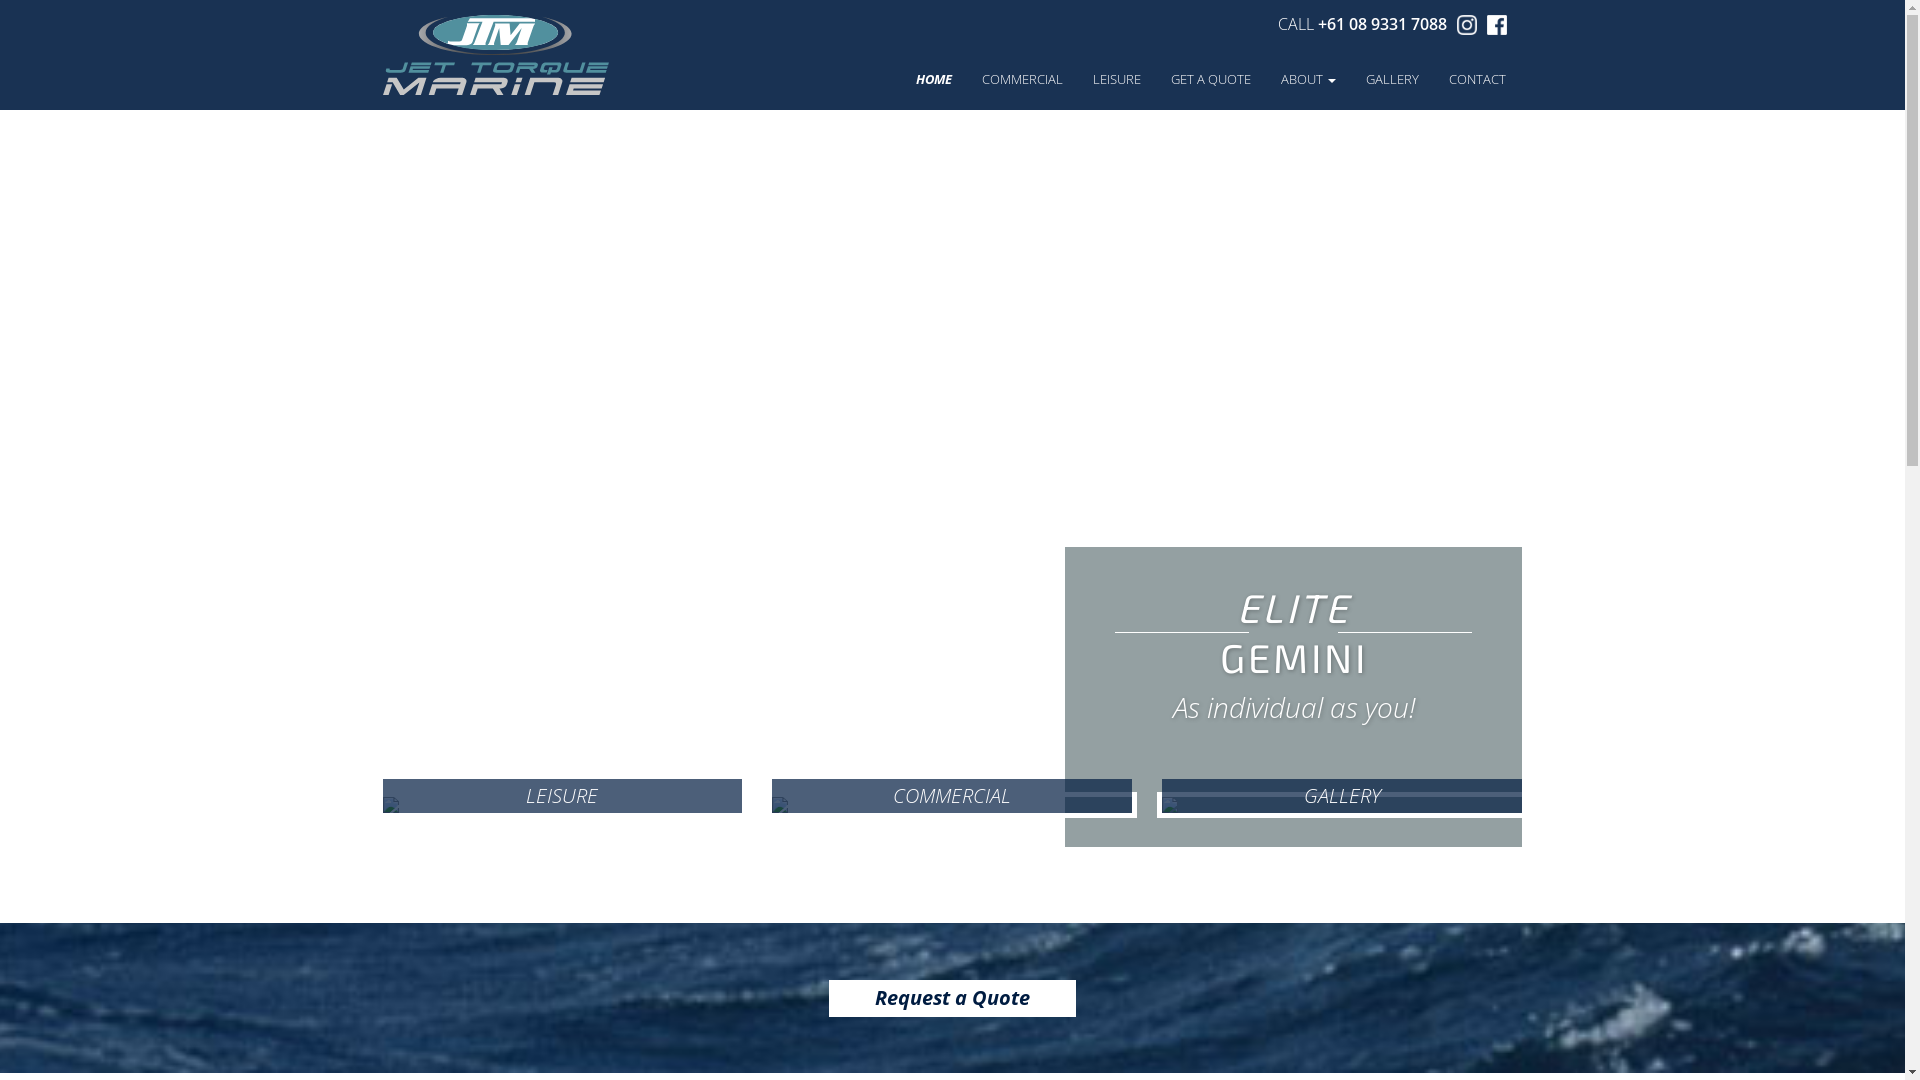 Image resolution: width=1920 pixels, height=1080 pixels. What do you see at coordinates (1478, 89) in the screenshot?
I see `CONTACT` at bounding box center [1478, 89].